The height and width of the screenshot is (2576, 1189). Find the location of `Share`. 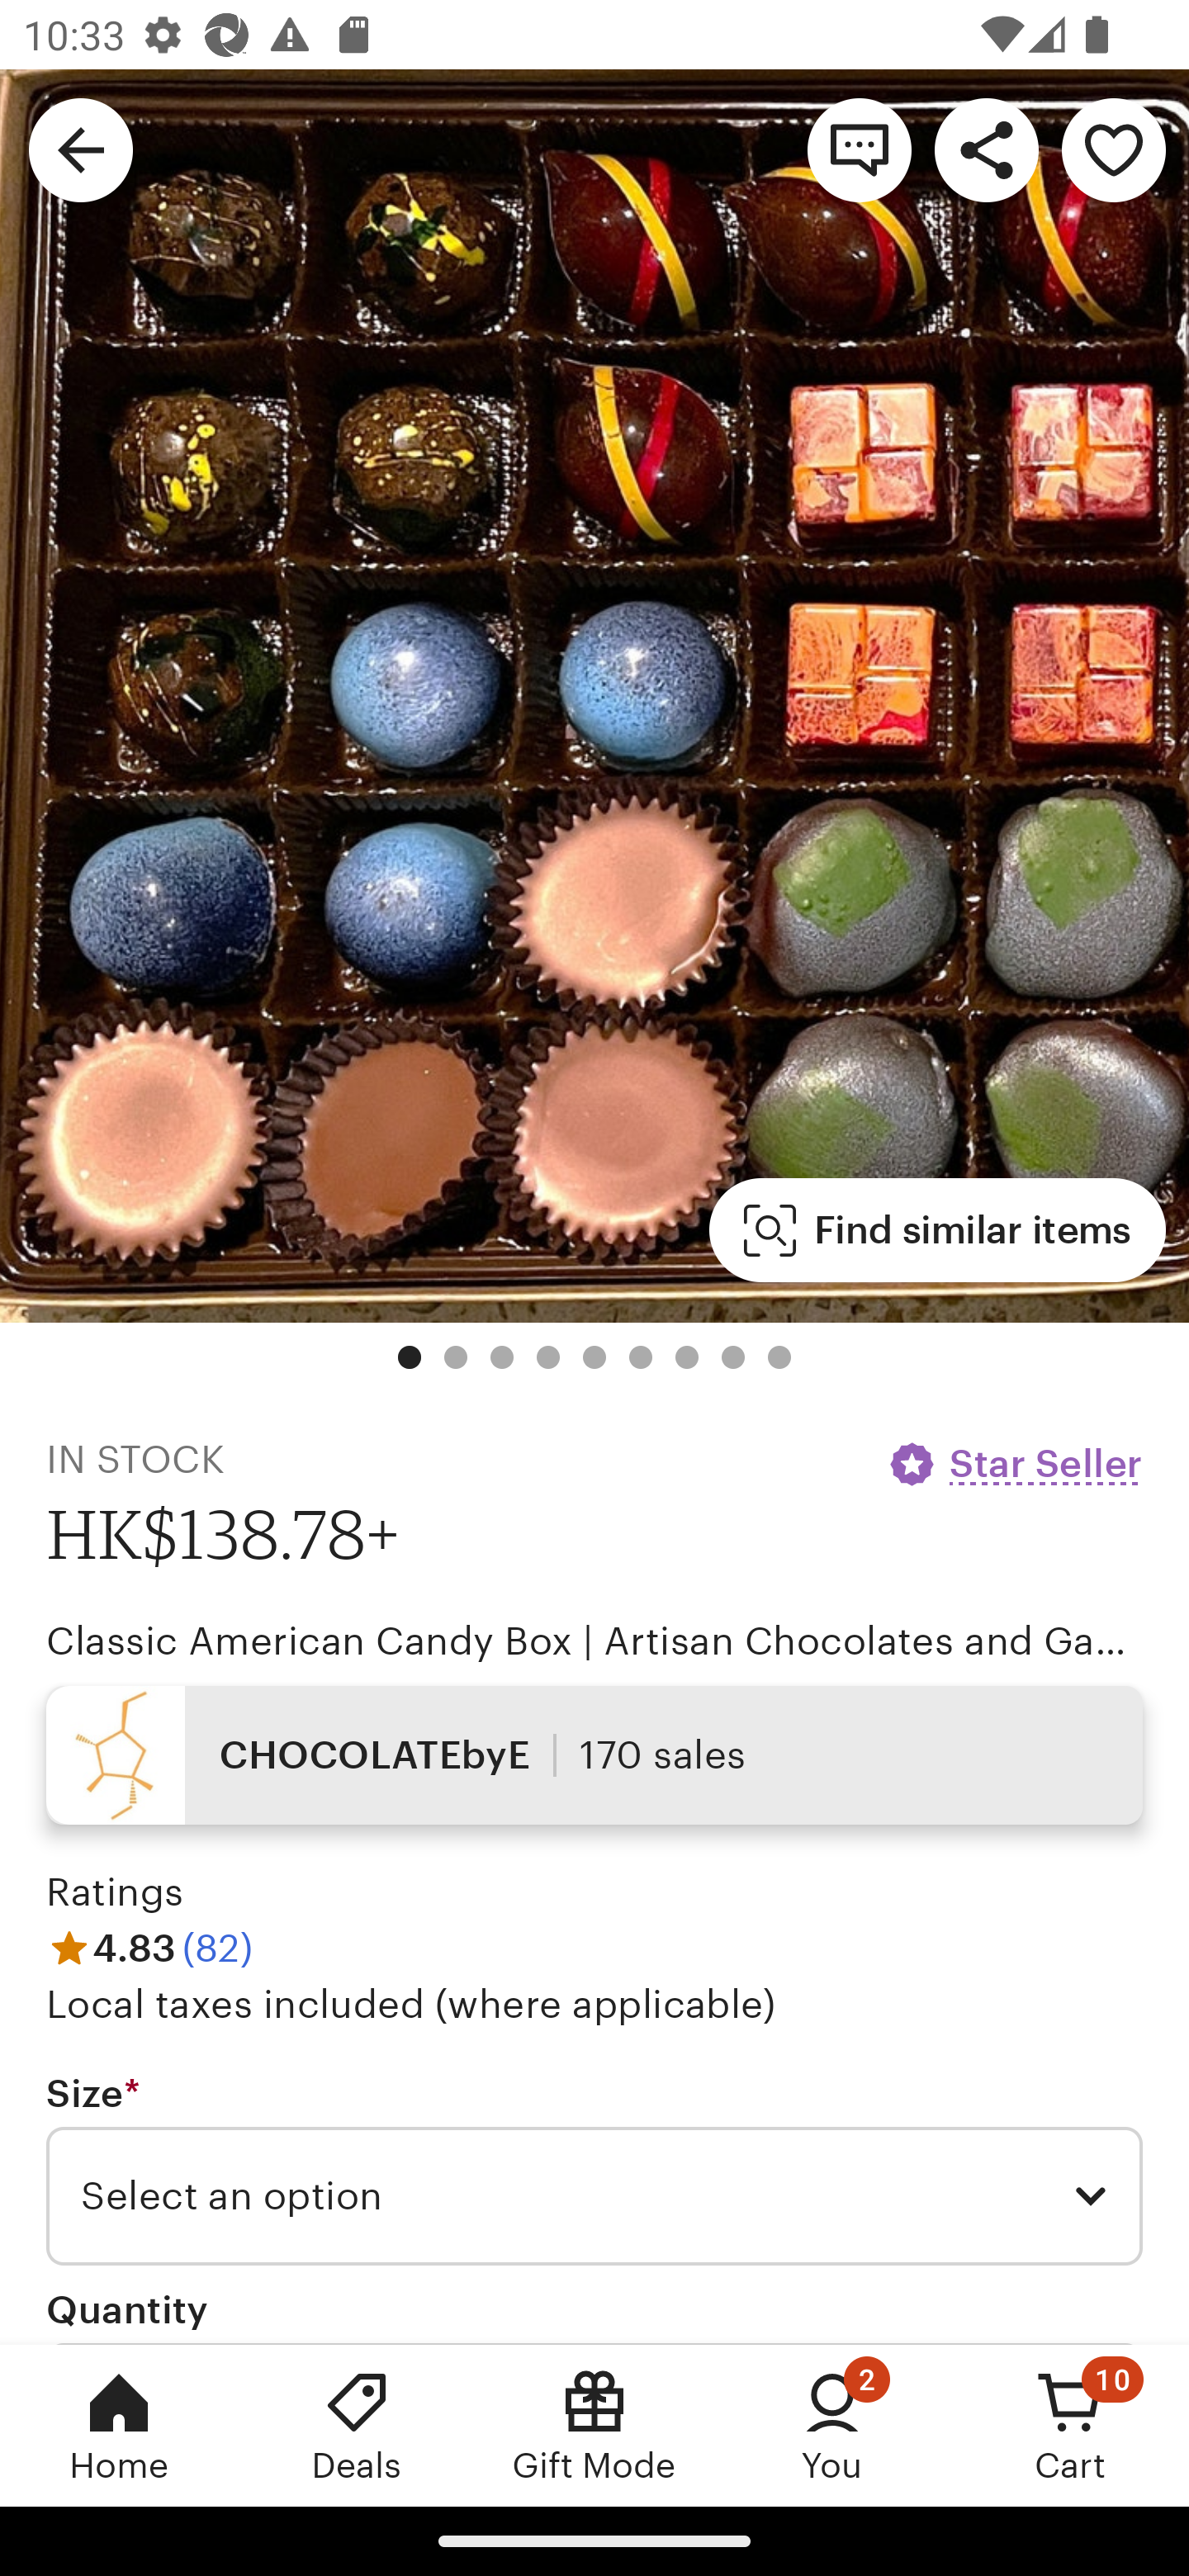

Share is located at coordinates (986, 149).